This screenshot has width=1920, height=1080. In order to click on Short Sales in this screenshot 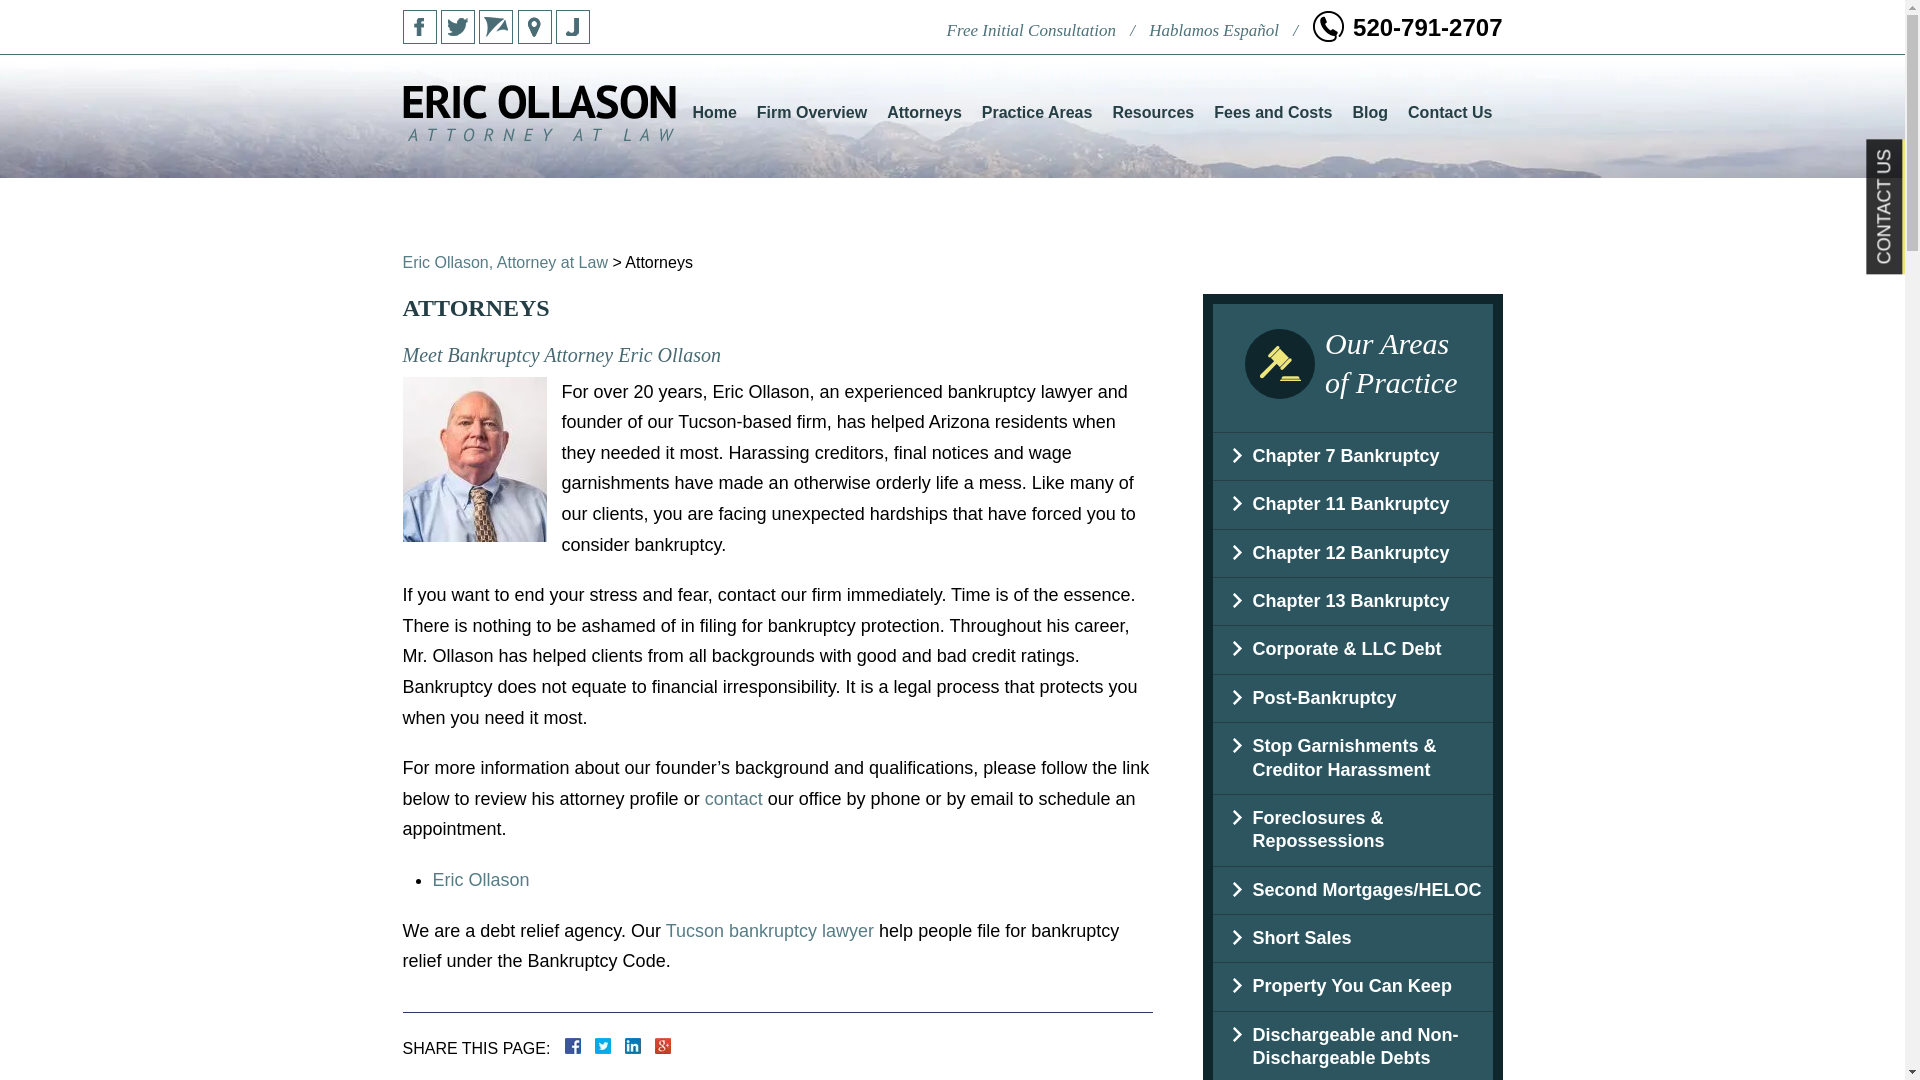, I will do `click(1352, 938)`.